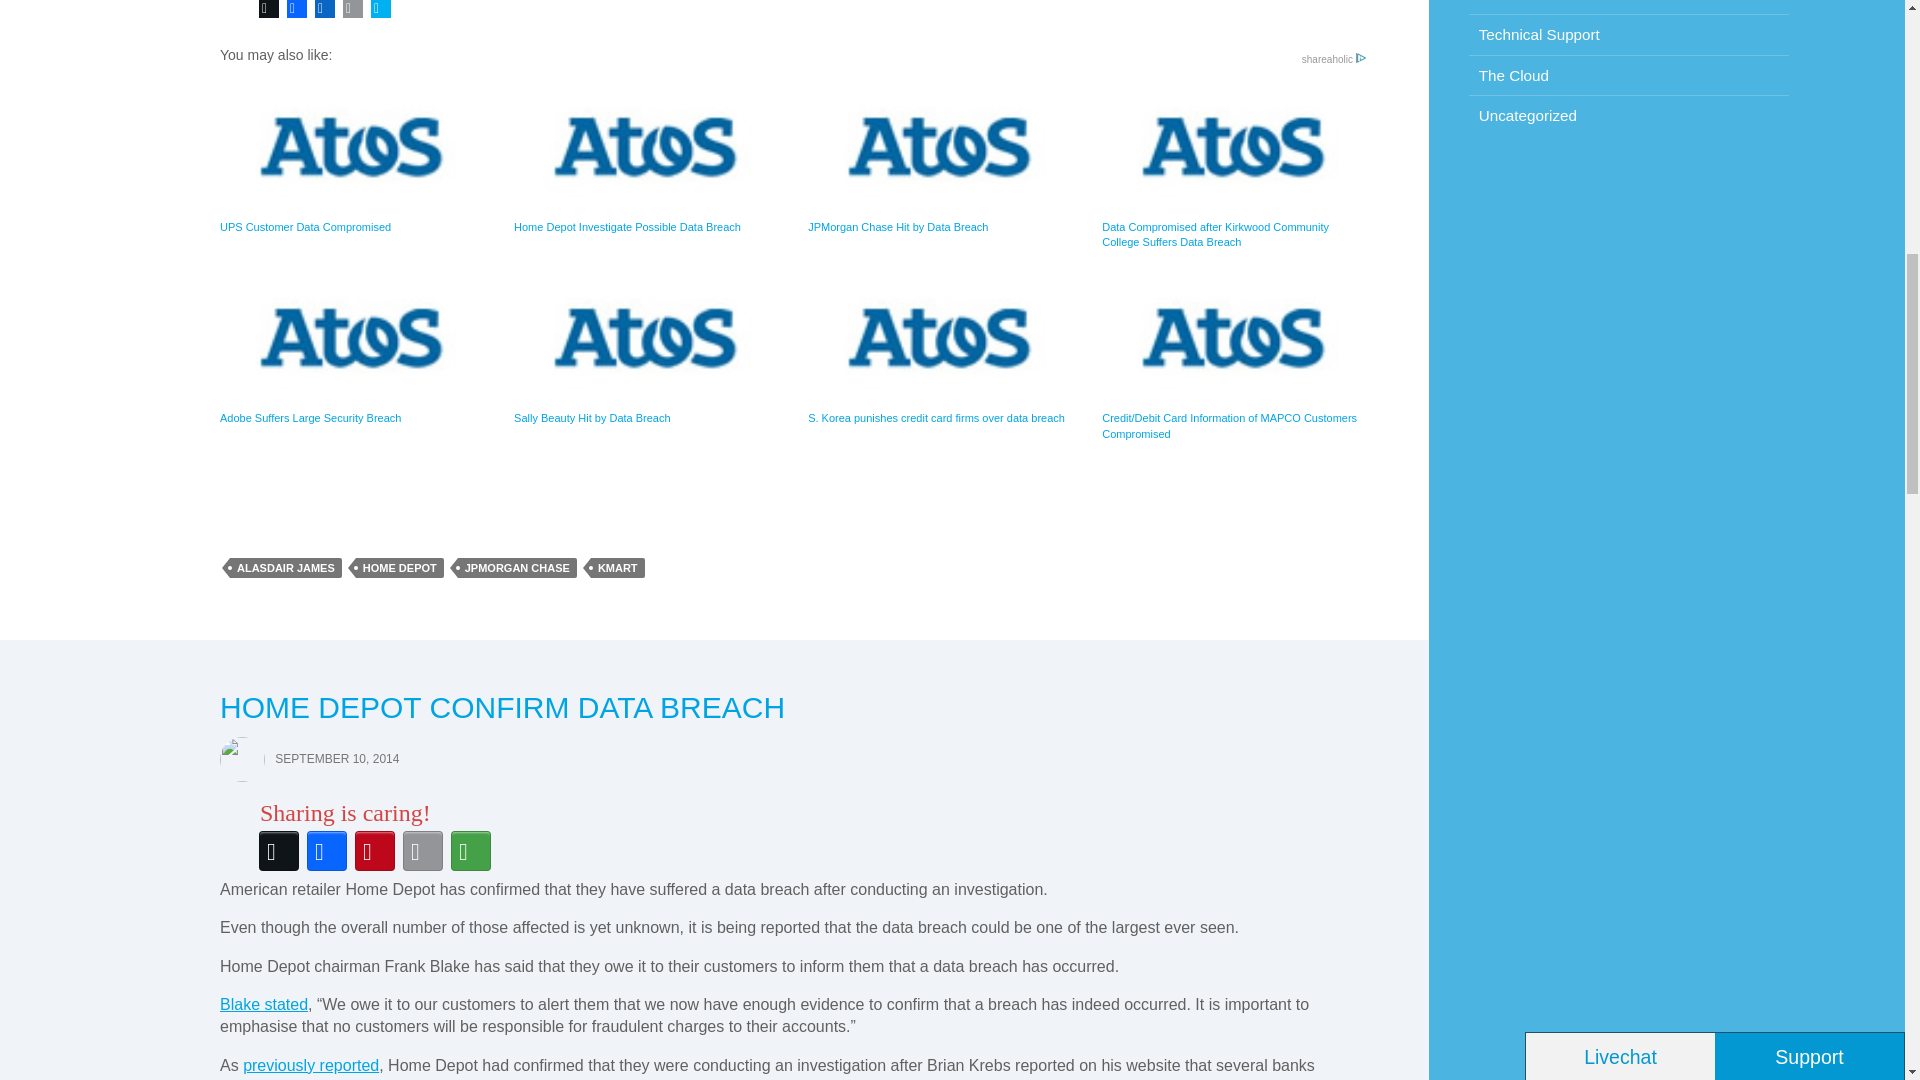  What do you see at coordinates (352, 158) in the screenshot?
I see `UPS Customer Data Compromised` at bounding box center [352, 158].